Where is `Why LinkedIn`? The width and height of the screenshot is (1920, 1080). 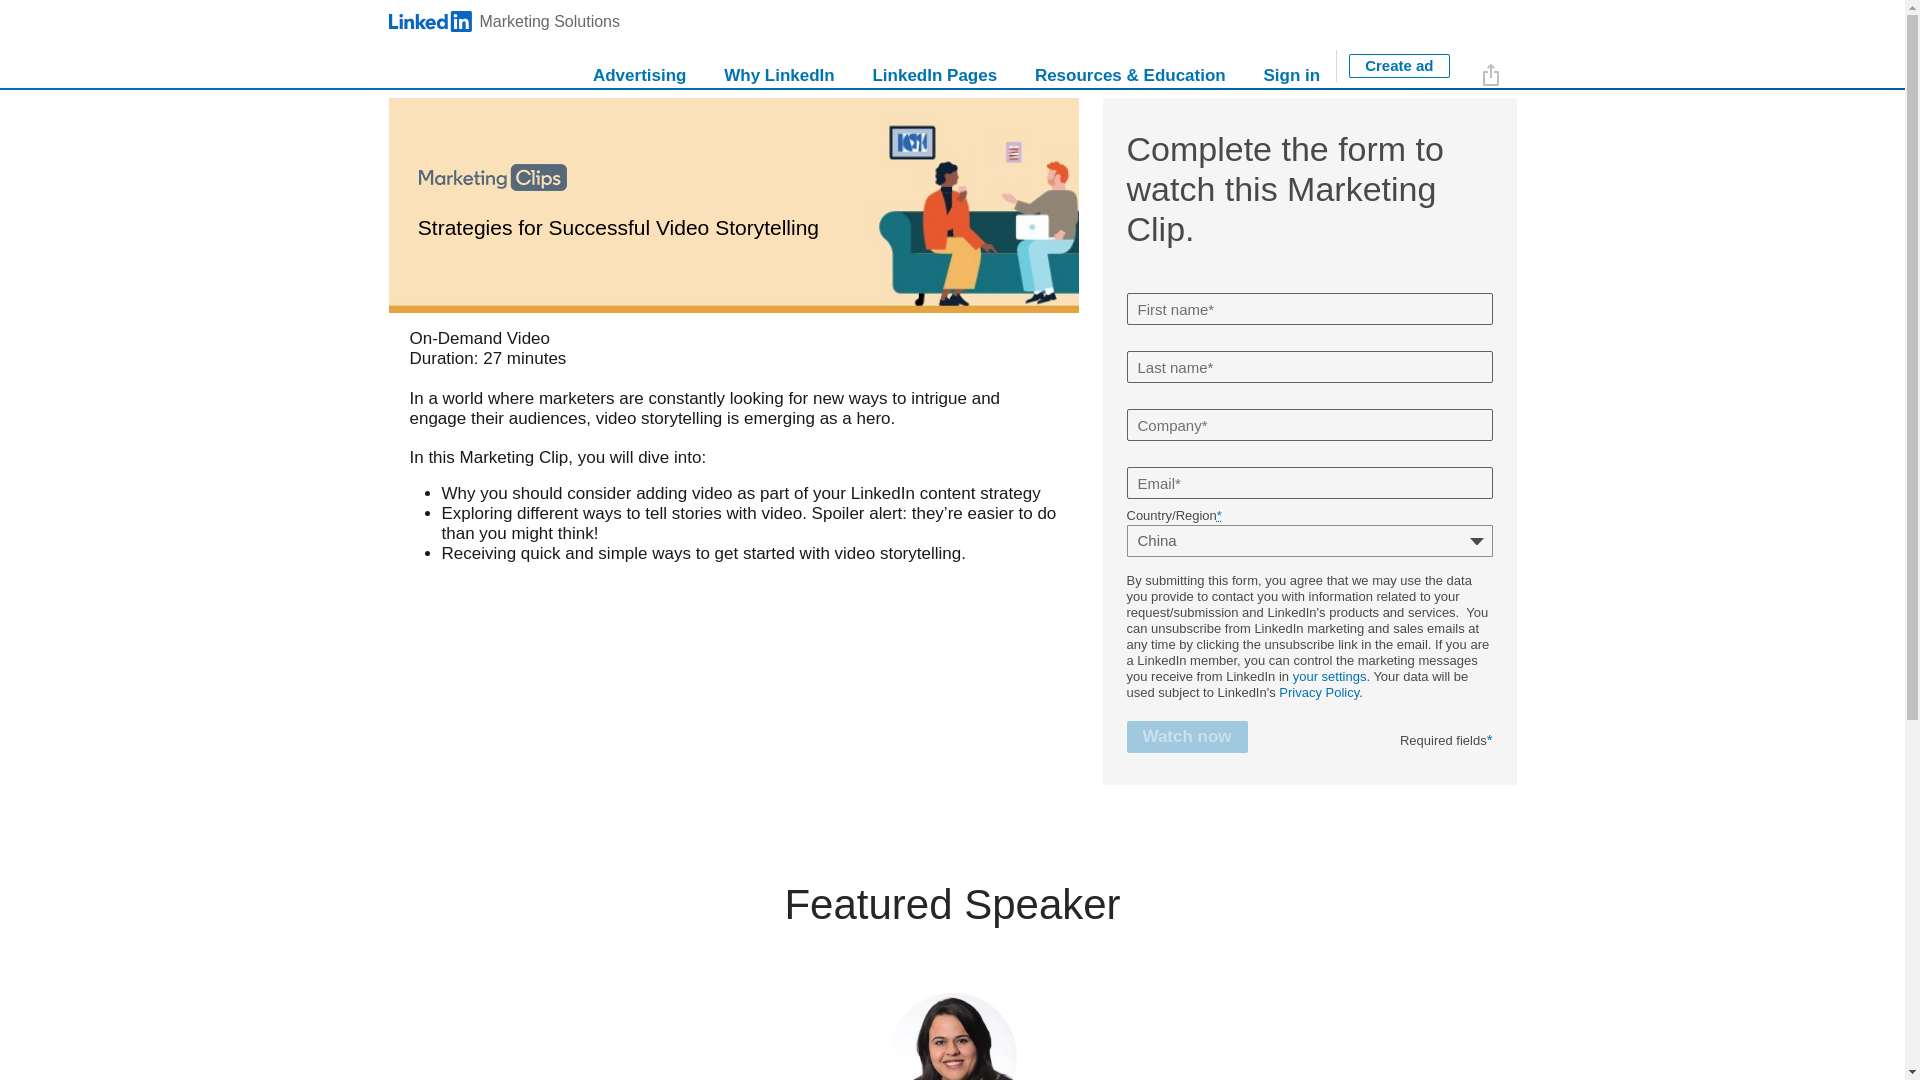
Why LinkedIn is located at coordinates (779, 66).